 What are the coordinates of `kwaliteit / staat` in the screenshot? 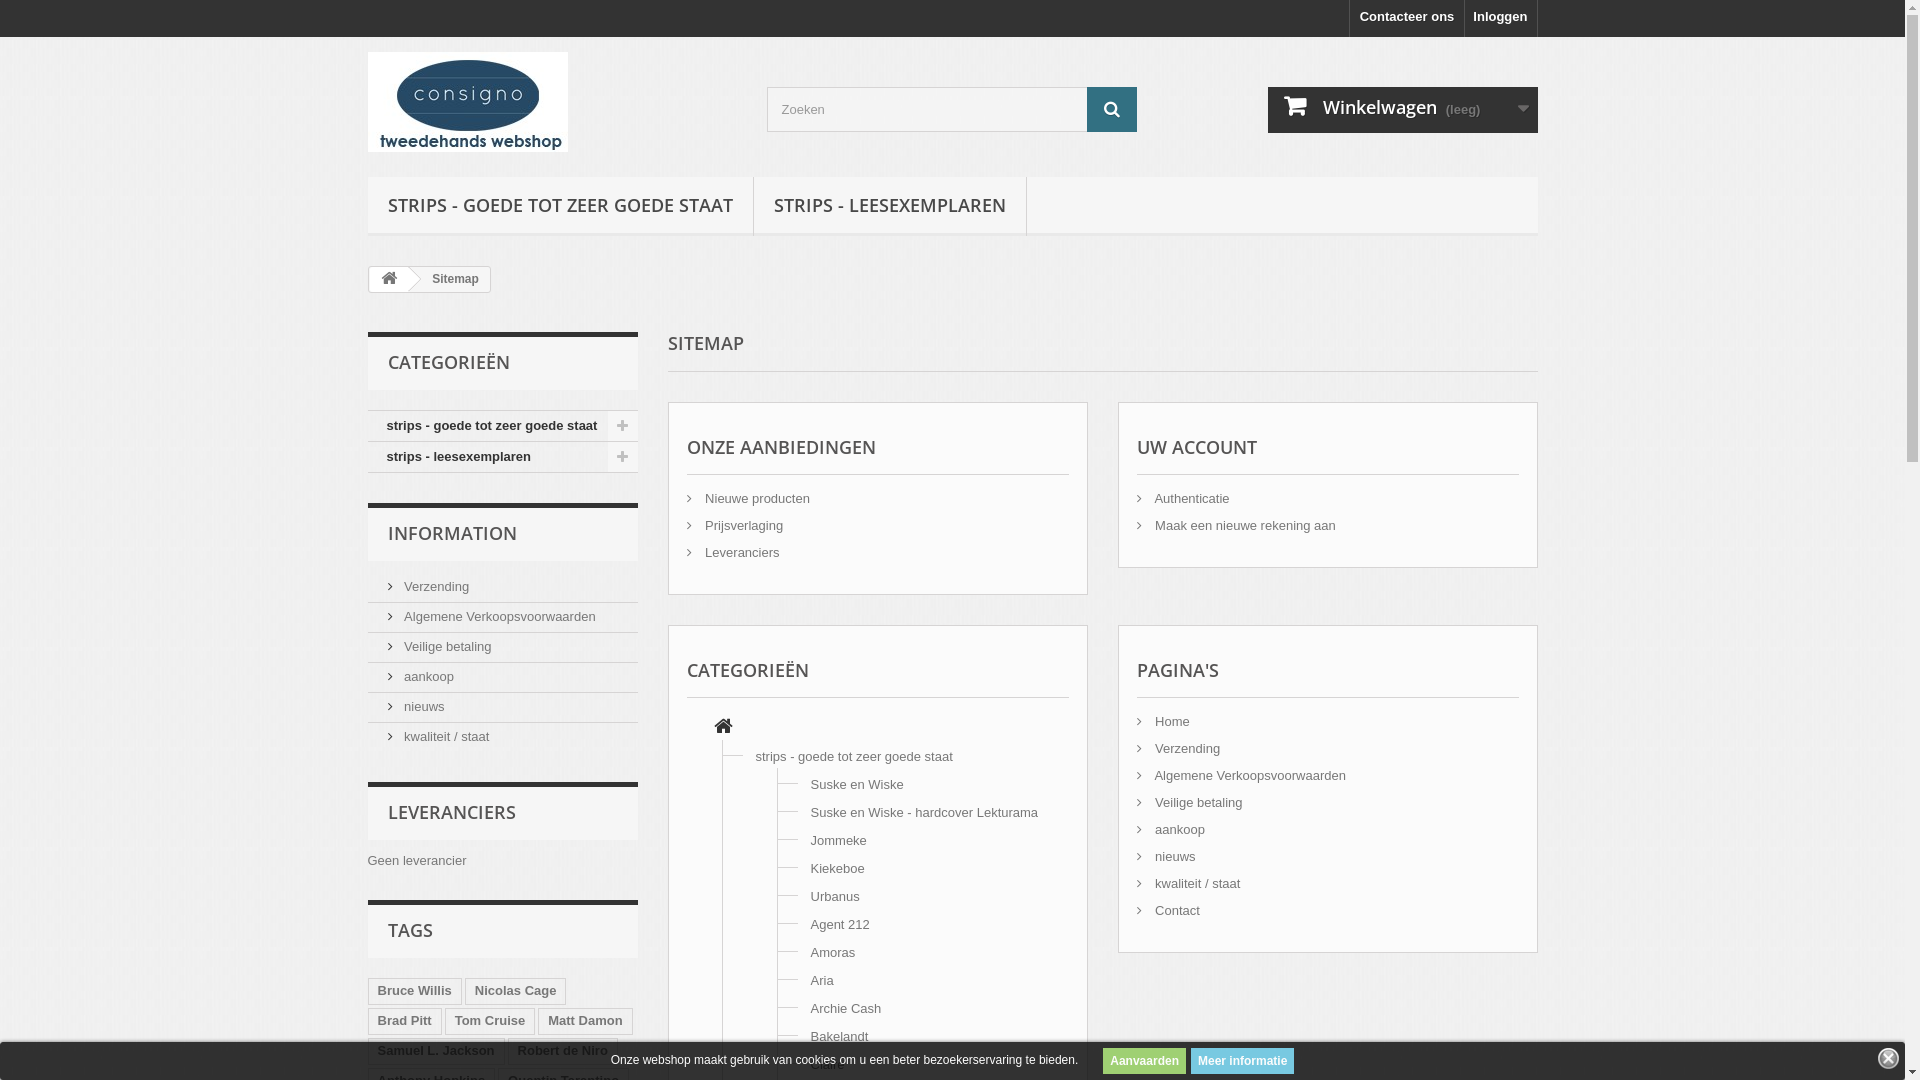 It's located at (438, 736).